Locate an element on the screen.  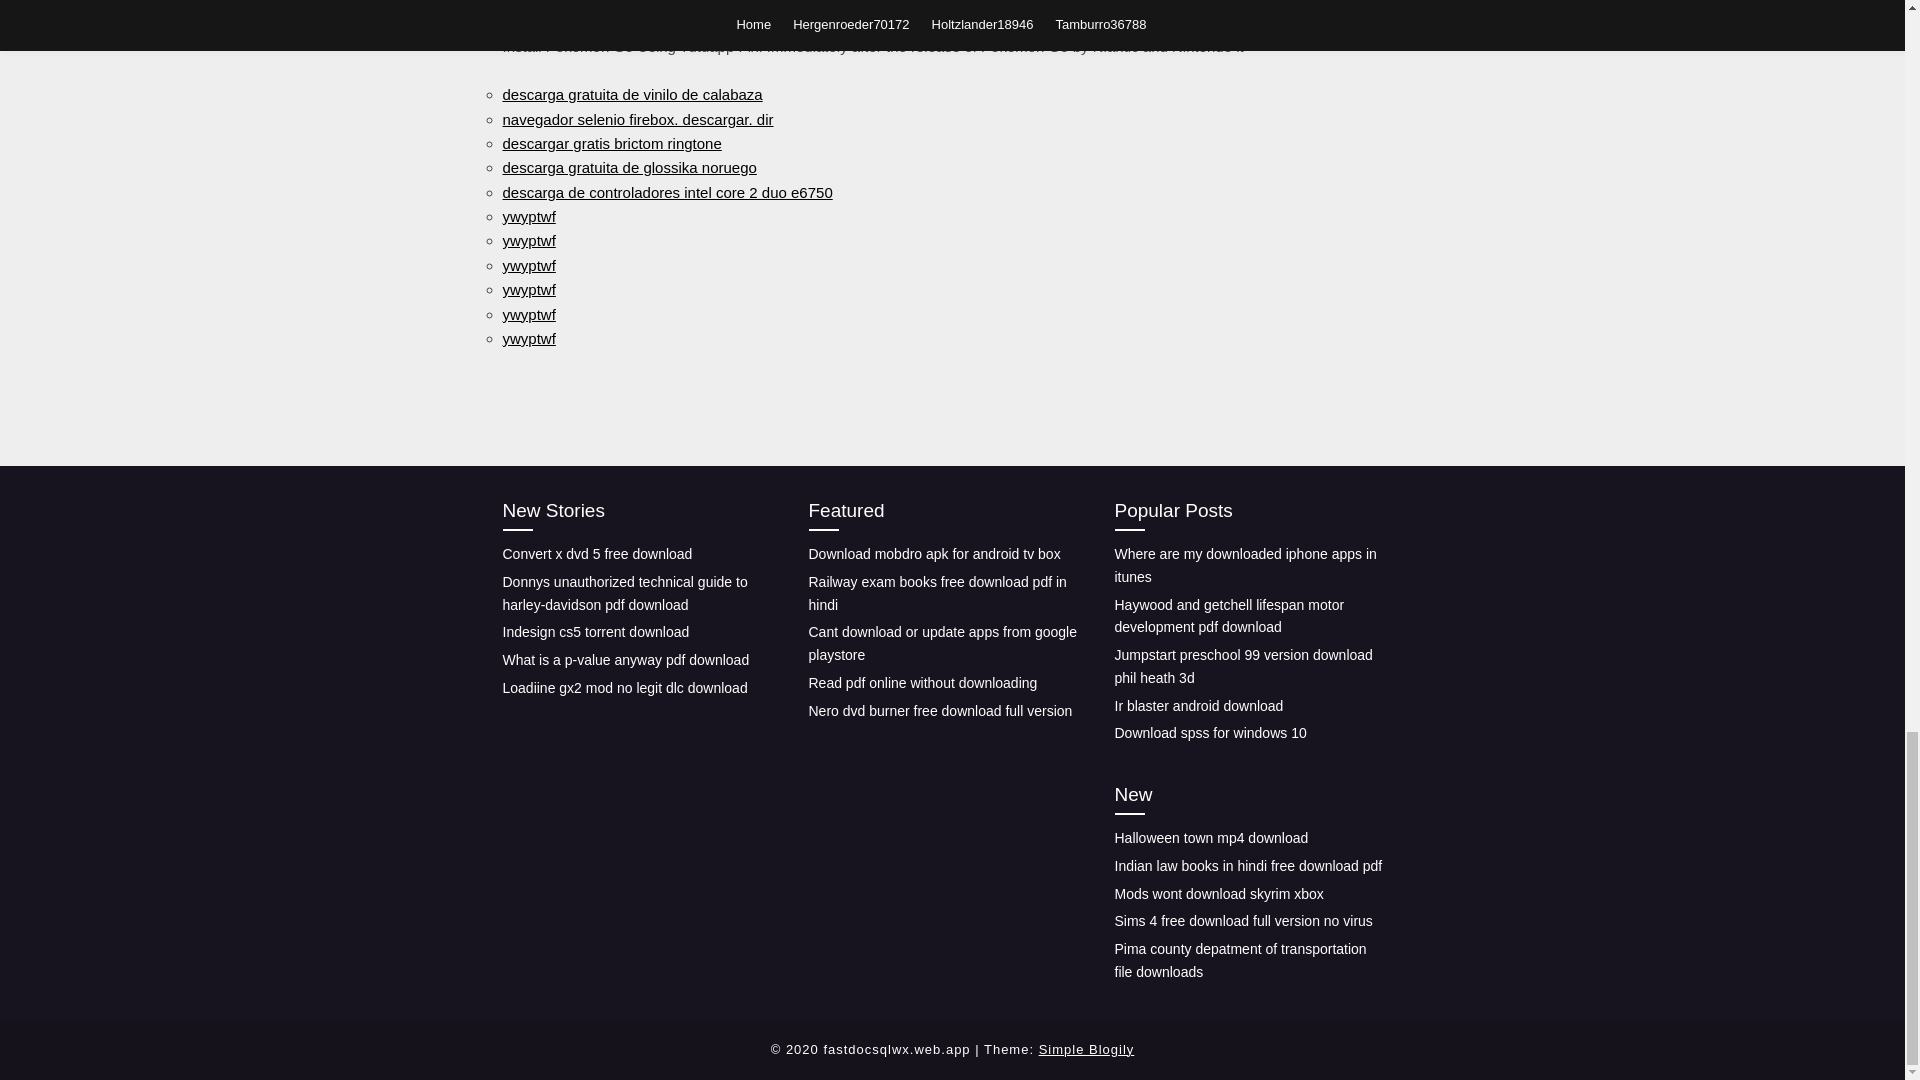
Pima county depatment of transportation file downloads is located at coordinates (1239, 960).